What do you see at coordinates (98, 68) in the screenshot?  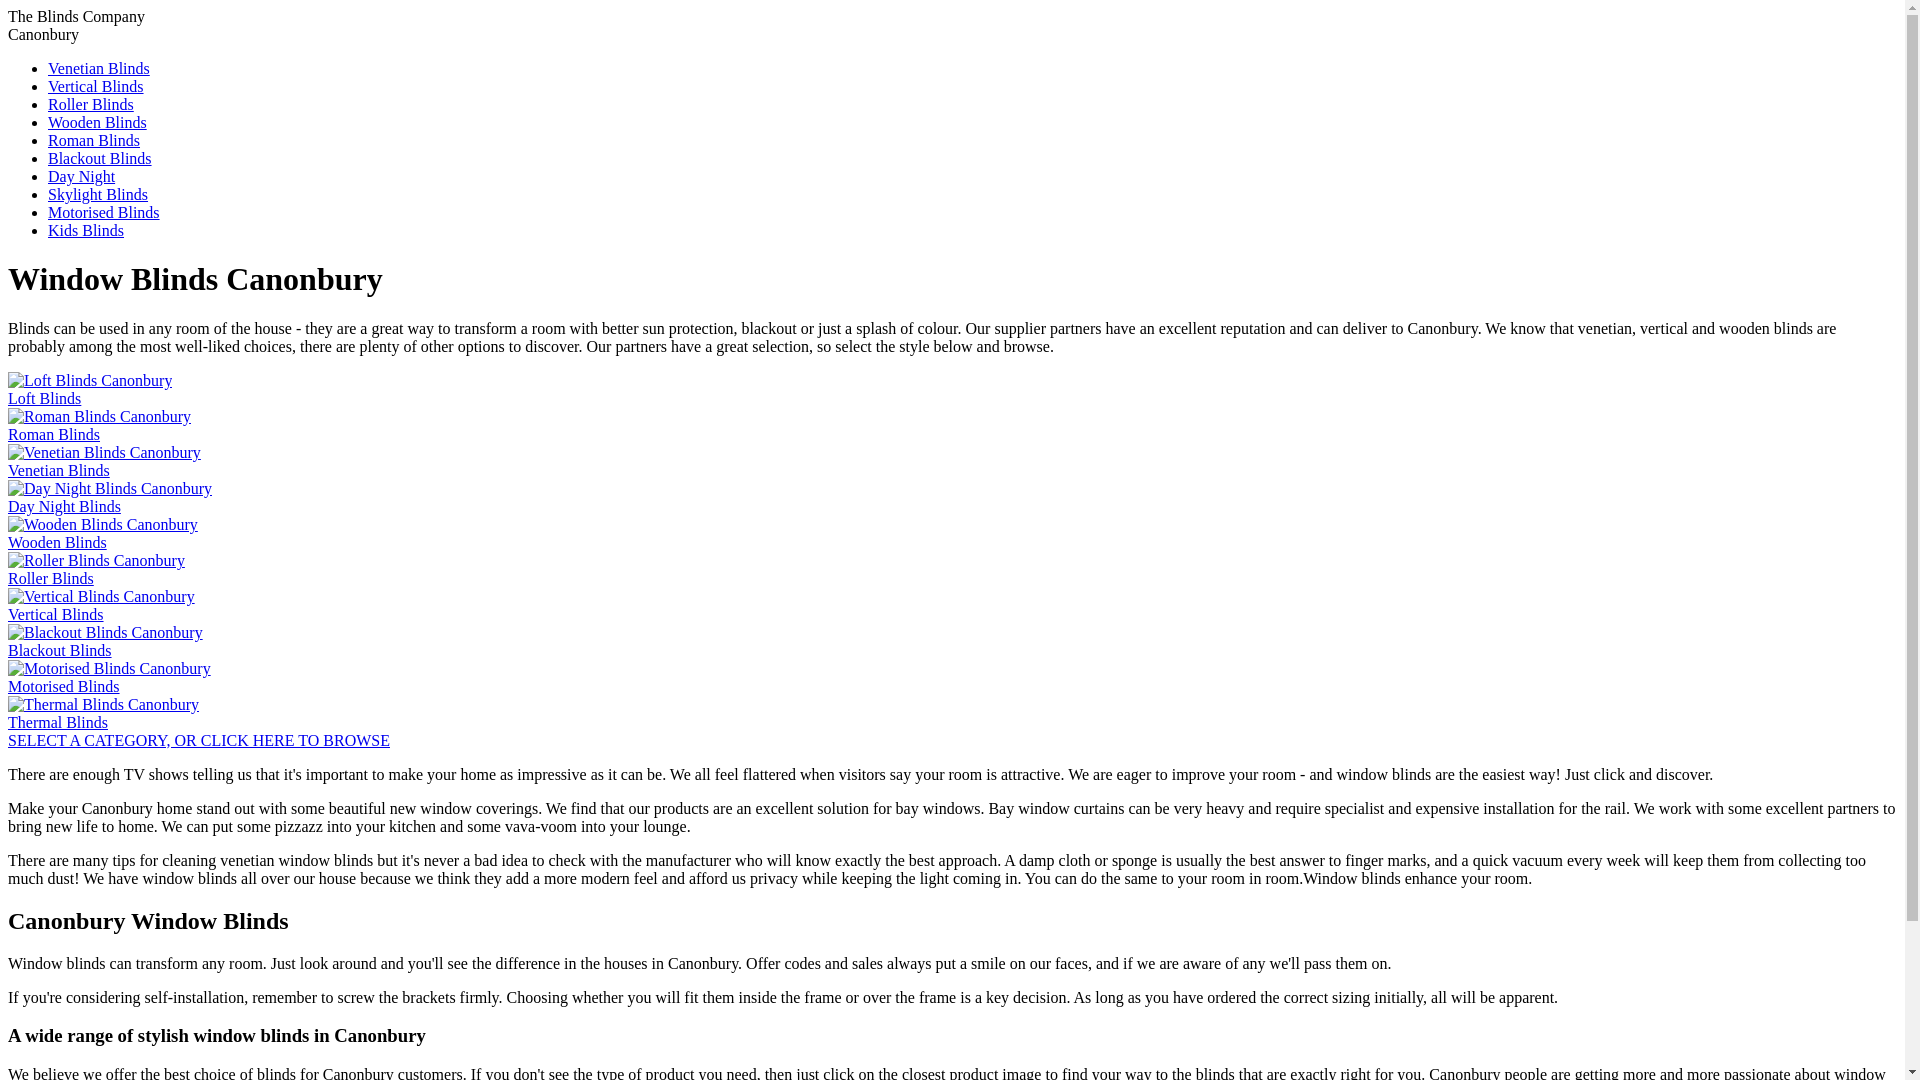 I see `Venetian Blinds` at bounding box center [98, 68].